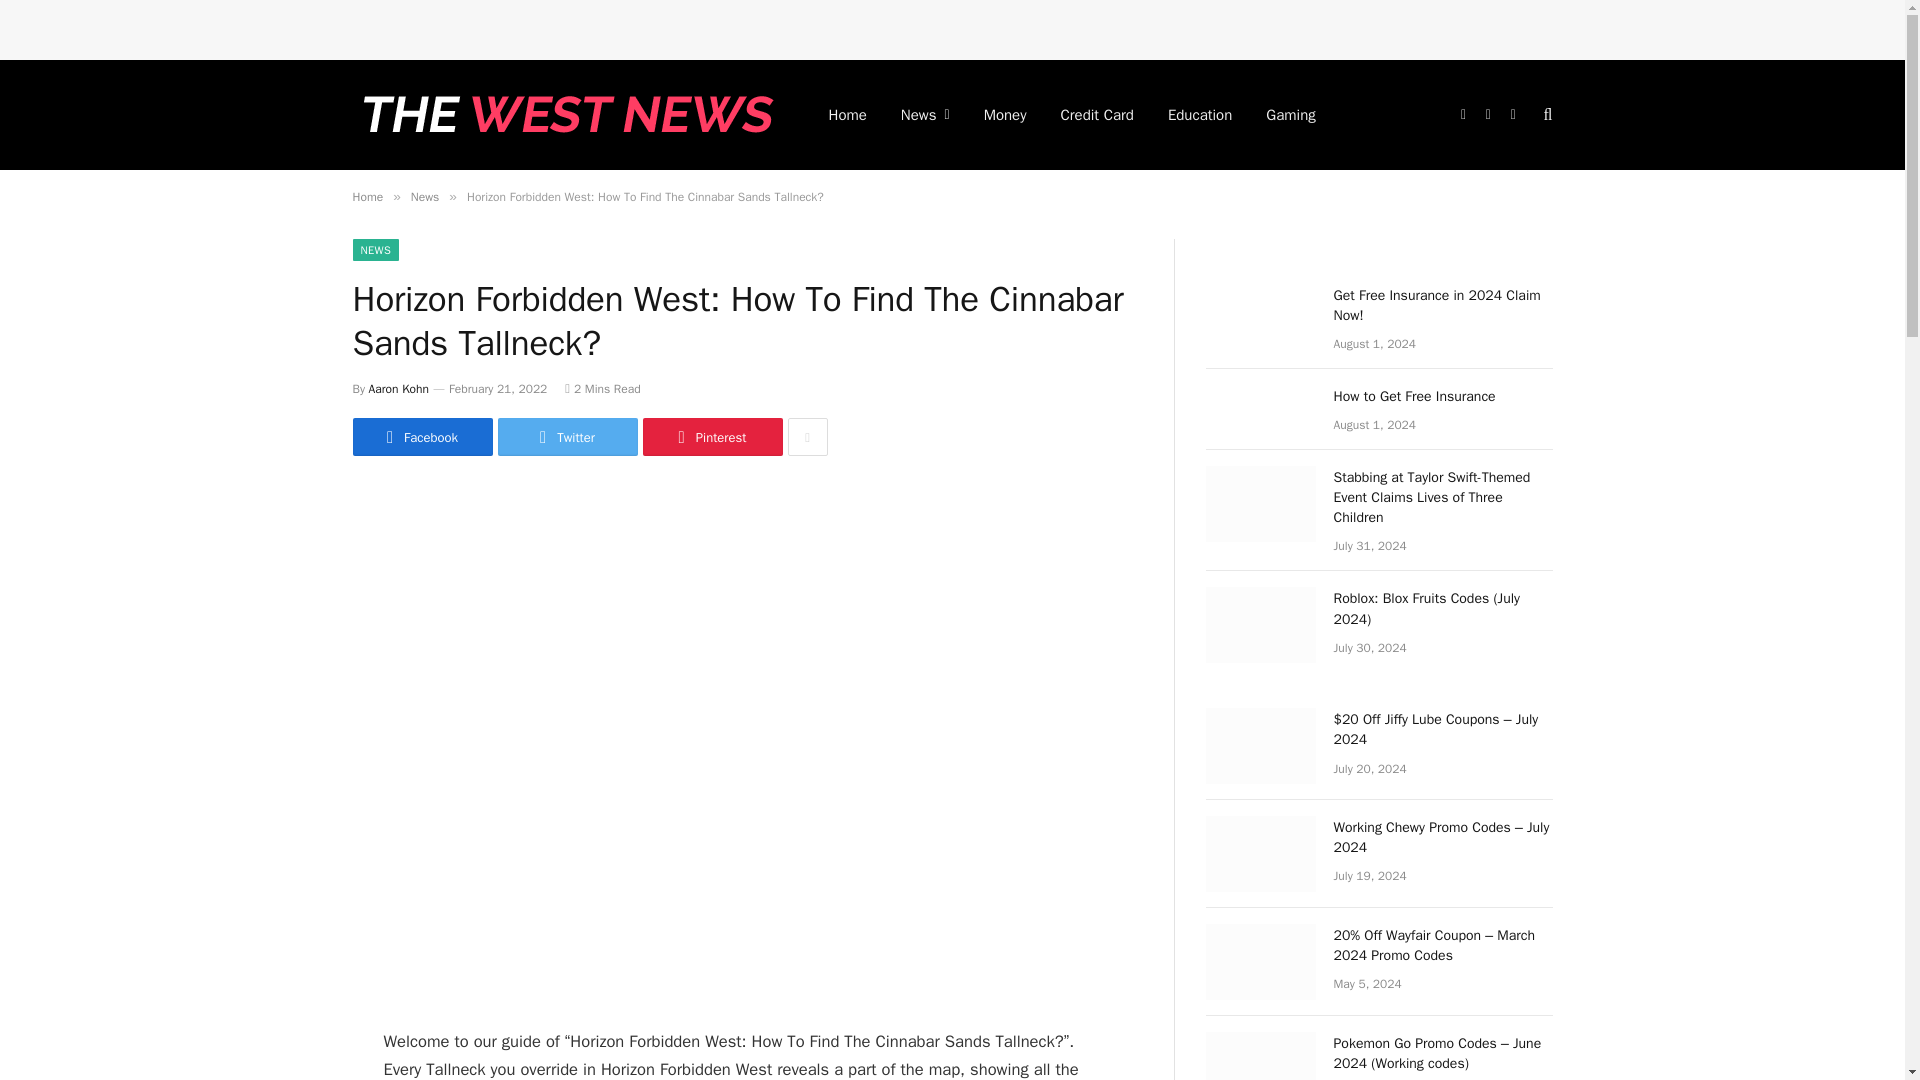 This screenshot has width=1920, height=1080. I want to click on The West News, so click(563, 114).